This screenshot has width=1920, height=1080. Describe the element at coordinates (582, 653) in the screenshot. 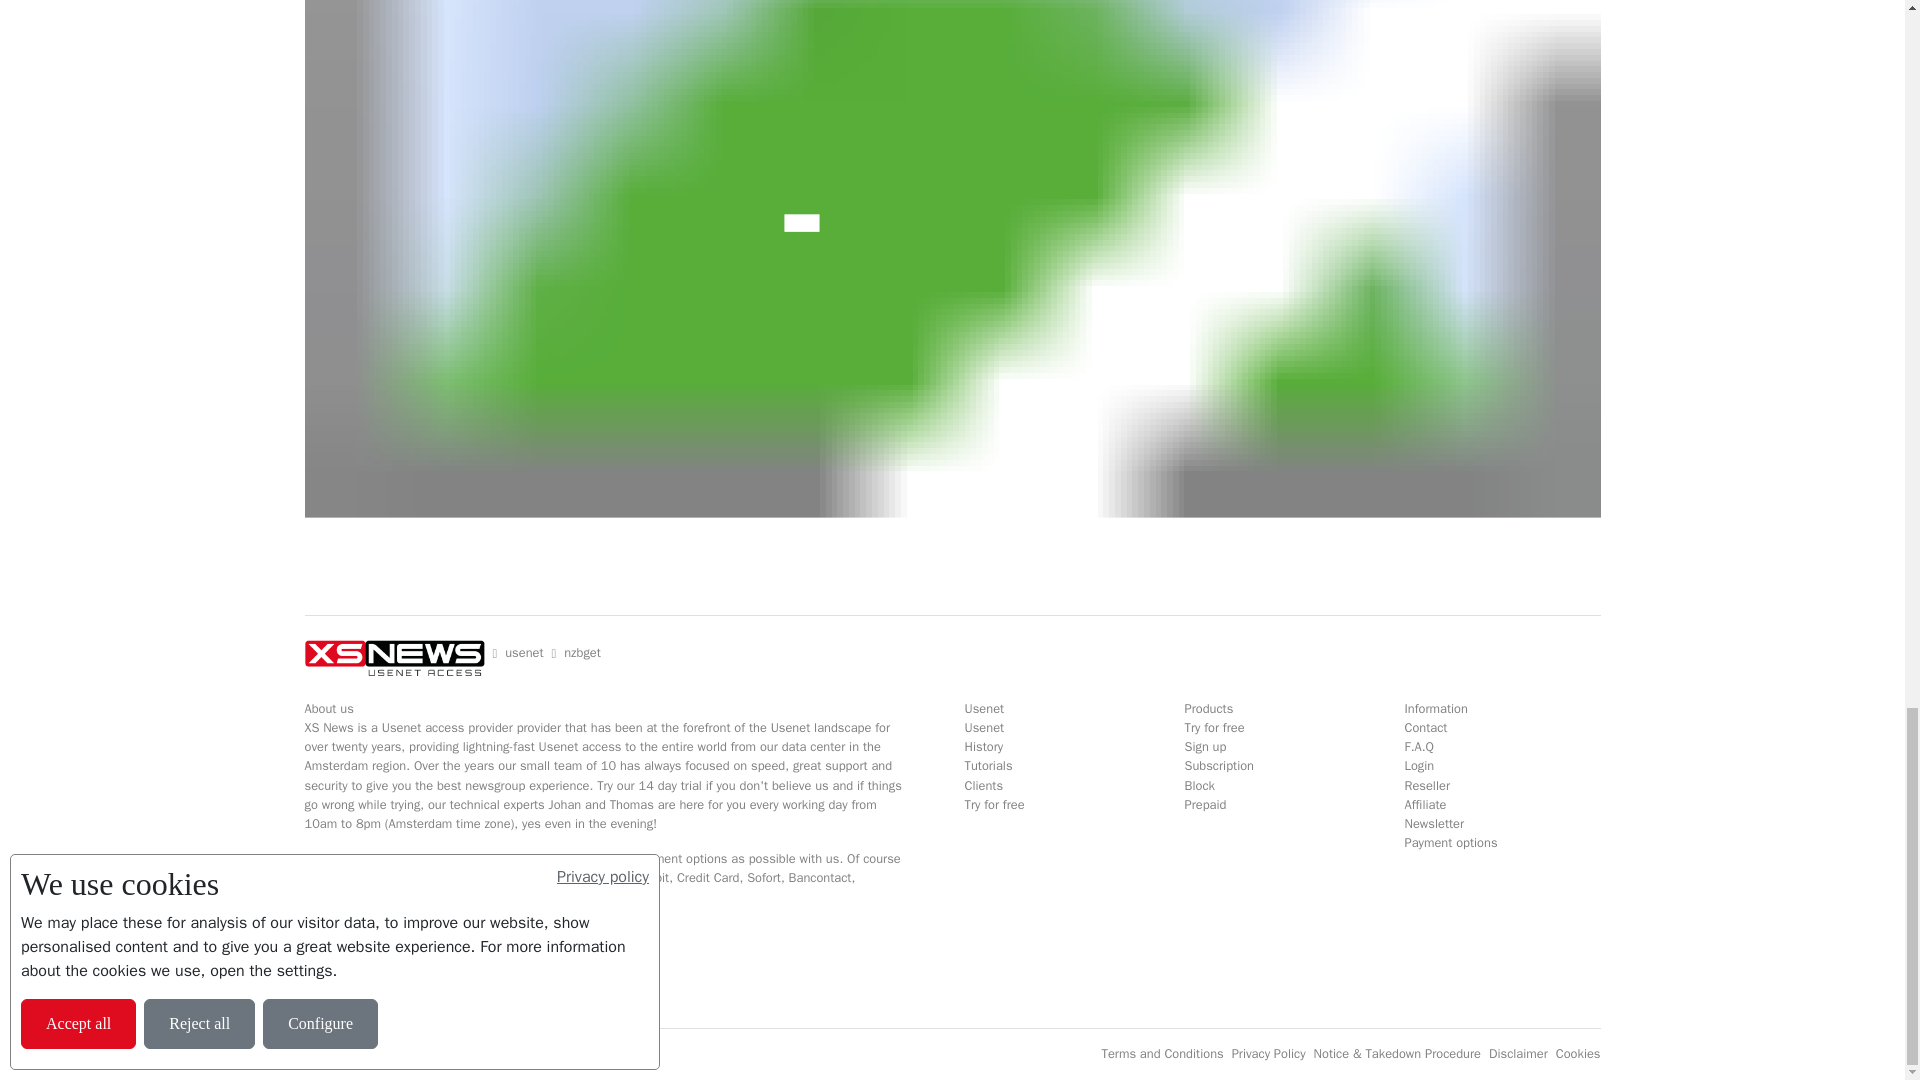

I see `nzbget` at that location.